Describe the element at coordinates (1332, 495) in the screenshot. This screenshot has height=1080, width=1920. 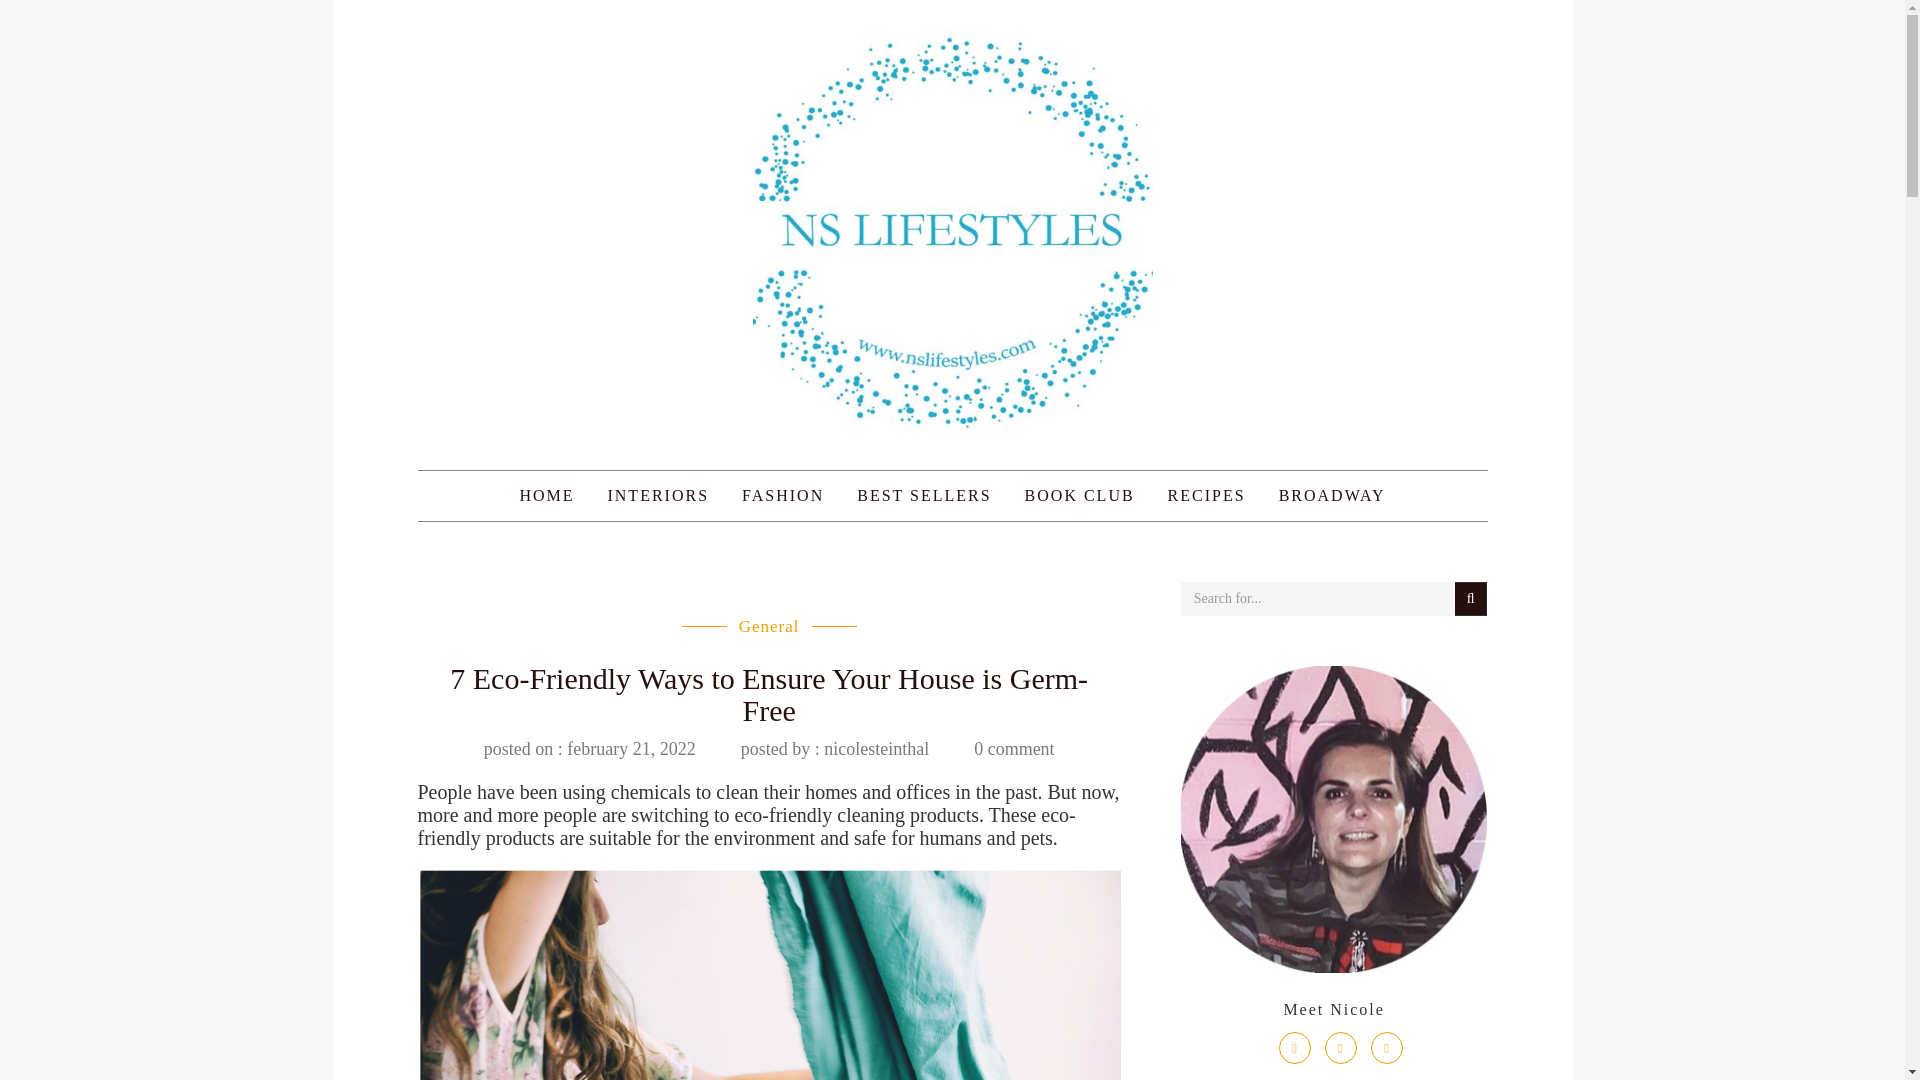
I see `BROADWAY` at that location.